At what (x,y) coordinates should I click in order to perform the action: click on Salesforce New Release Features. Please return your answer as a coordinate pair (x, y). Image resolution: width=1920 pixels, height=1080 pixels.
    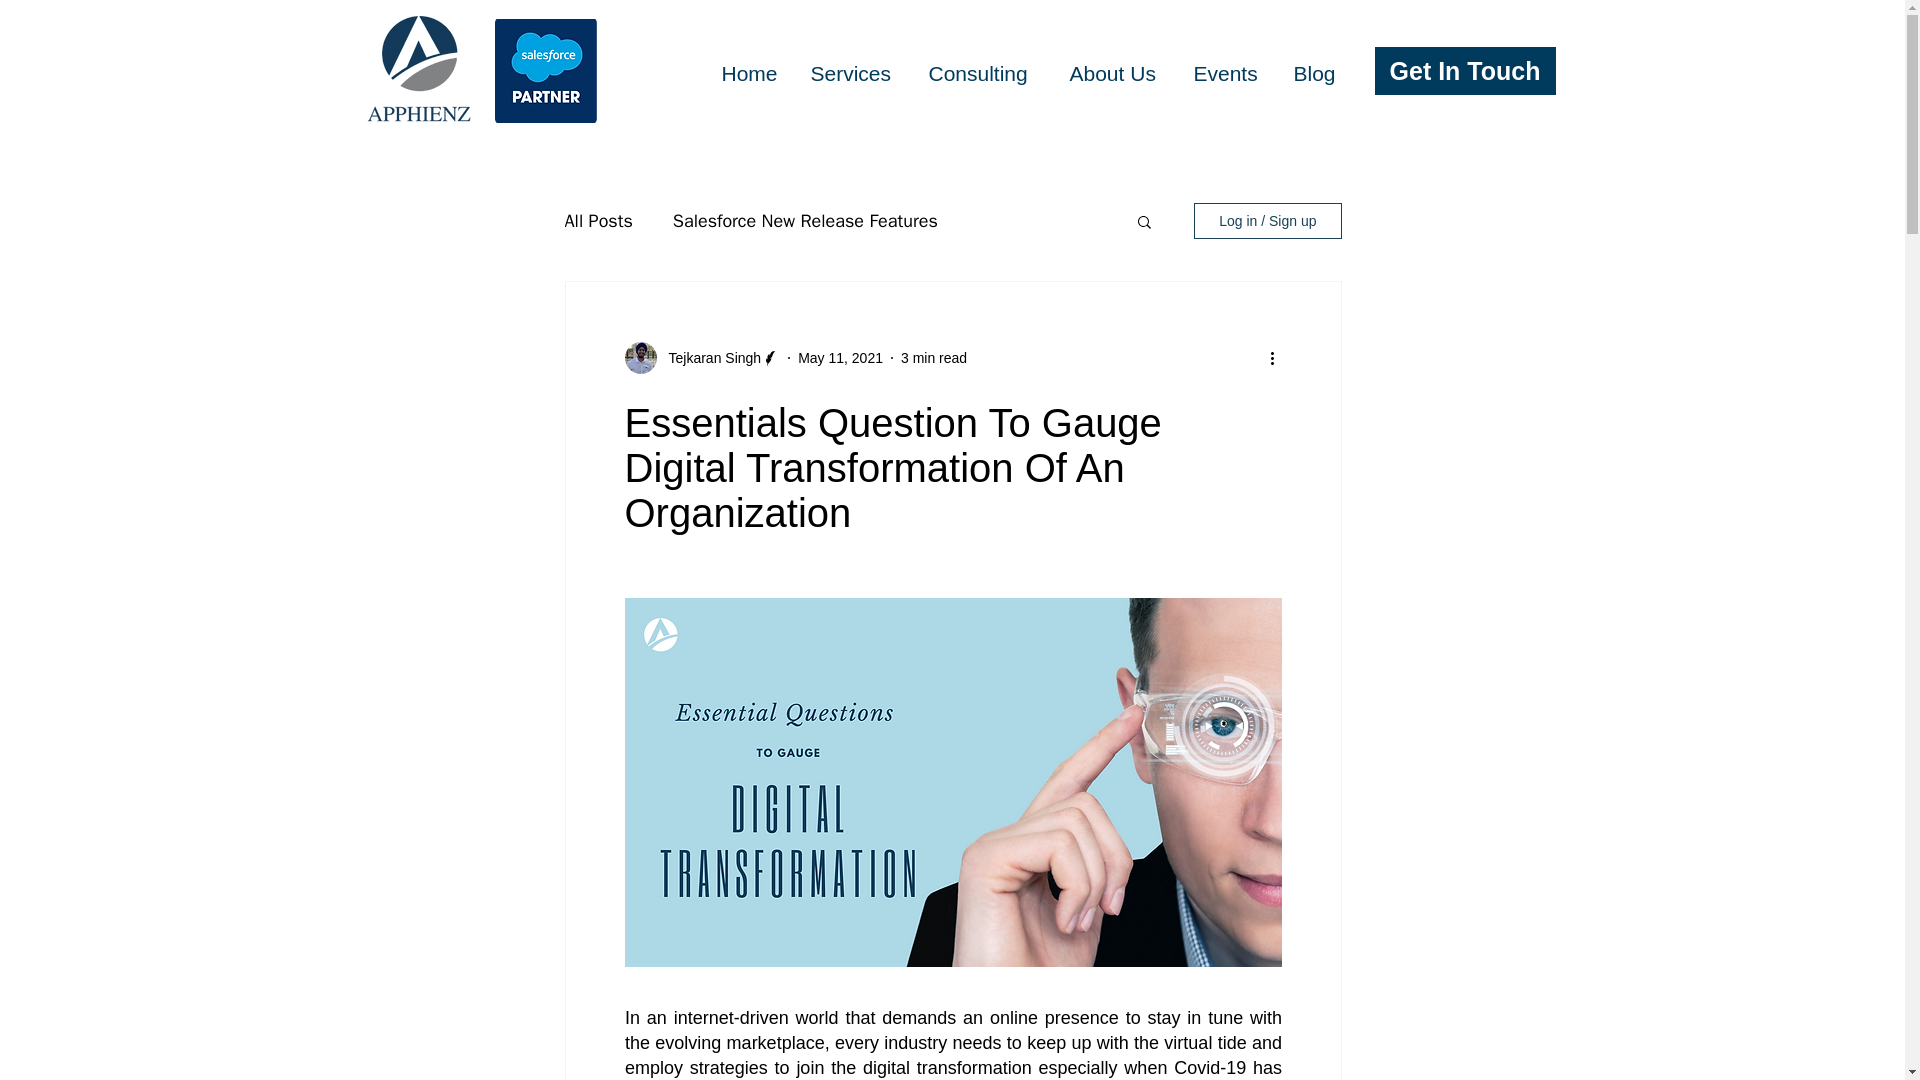
    Looking at the image, I should click on (806, 221).